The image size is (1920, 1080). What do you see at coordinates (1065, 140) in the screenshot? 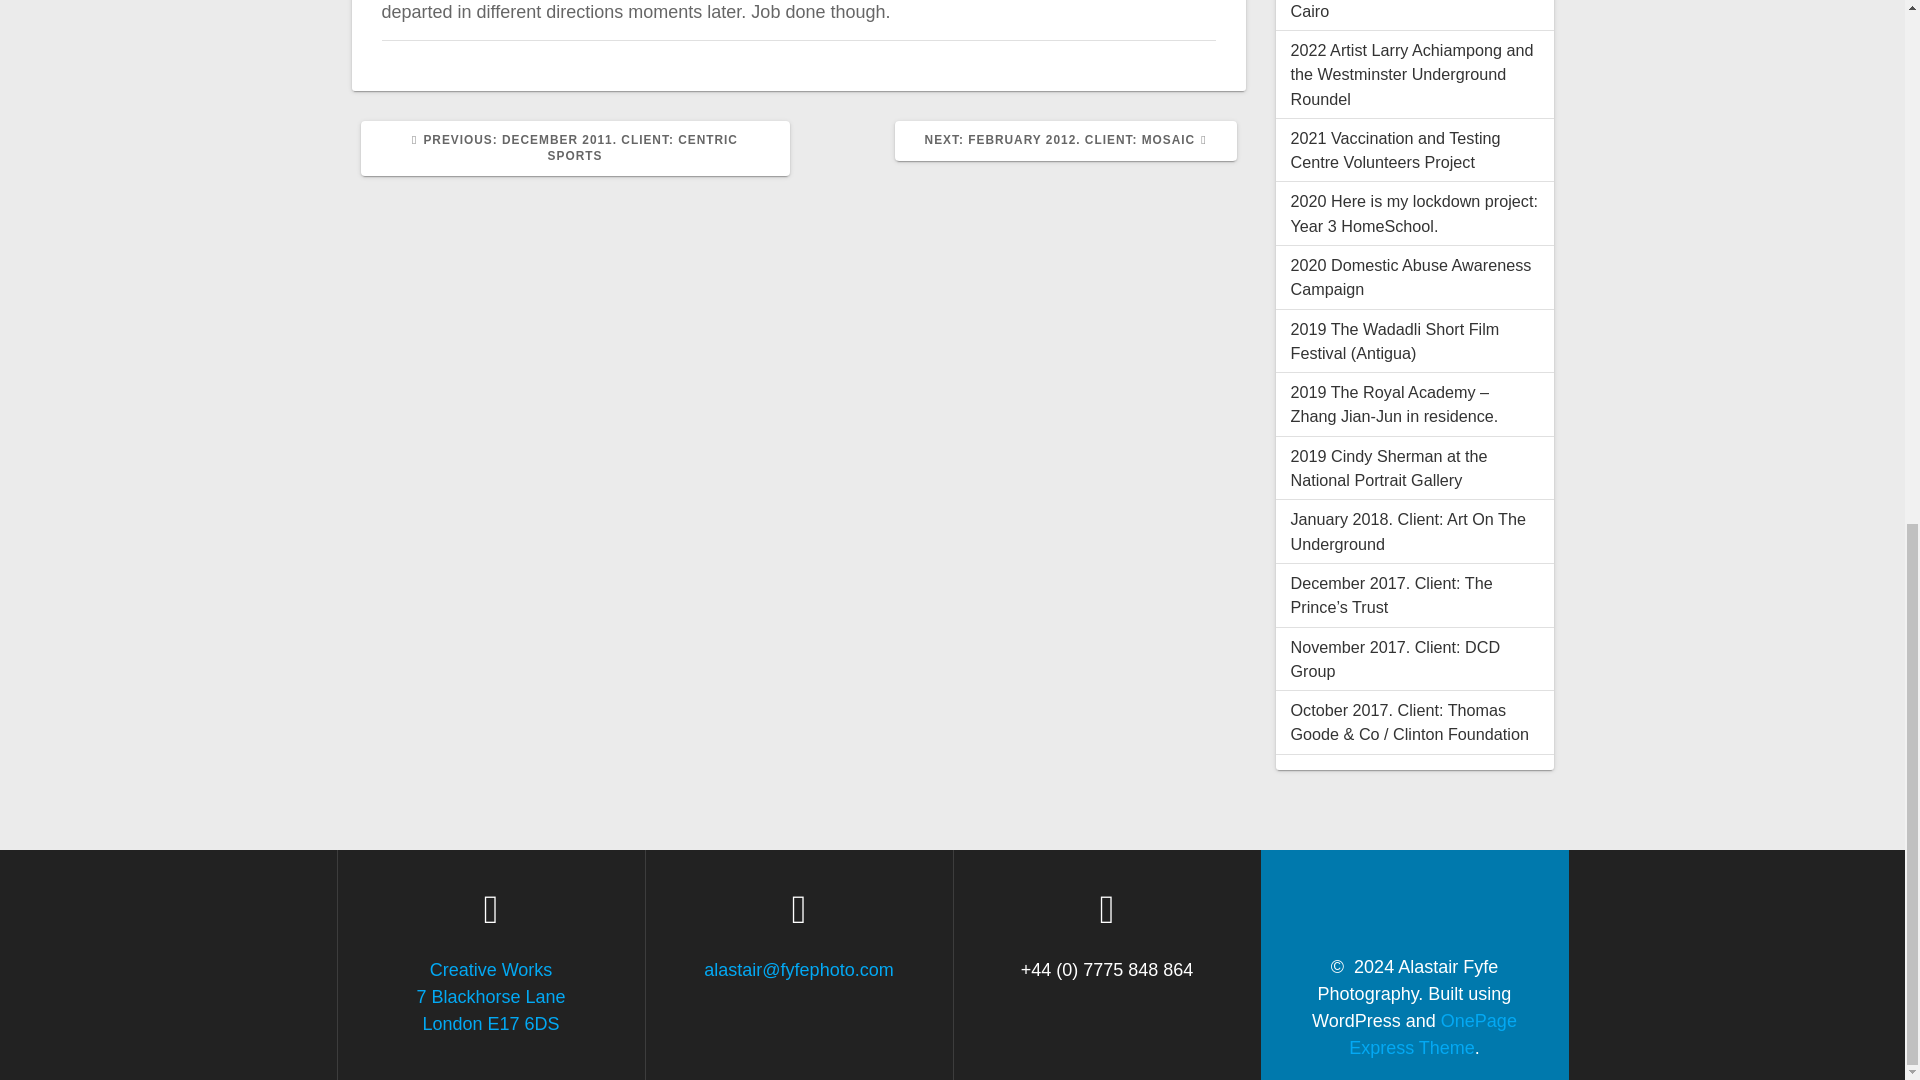
I see `OnePage Express Theme` at bounding box center [1065, 140].